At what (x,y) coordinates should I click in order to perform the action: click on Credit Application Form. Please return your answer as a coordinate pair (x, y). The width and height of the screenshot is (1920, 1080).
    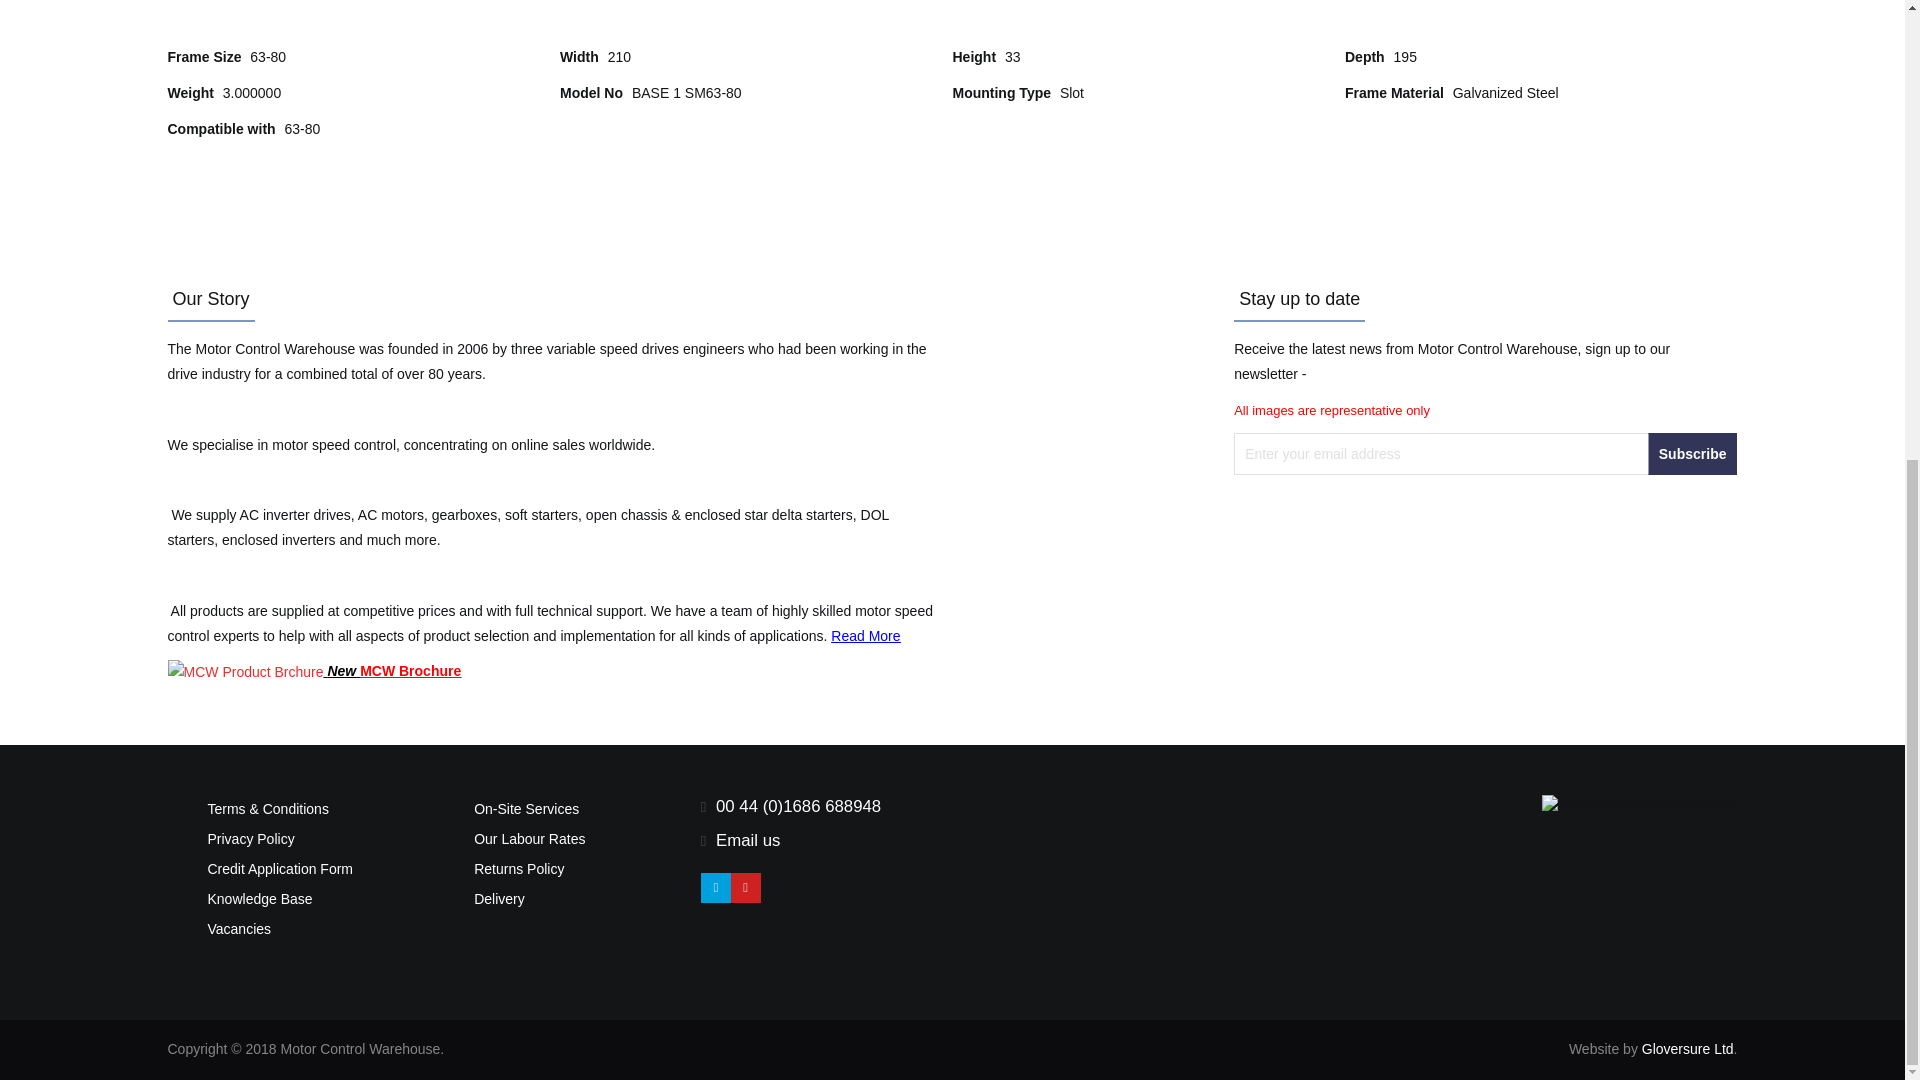
    Looking at the image, I should click on (280, 868).